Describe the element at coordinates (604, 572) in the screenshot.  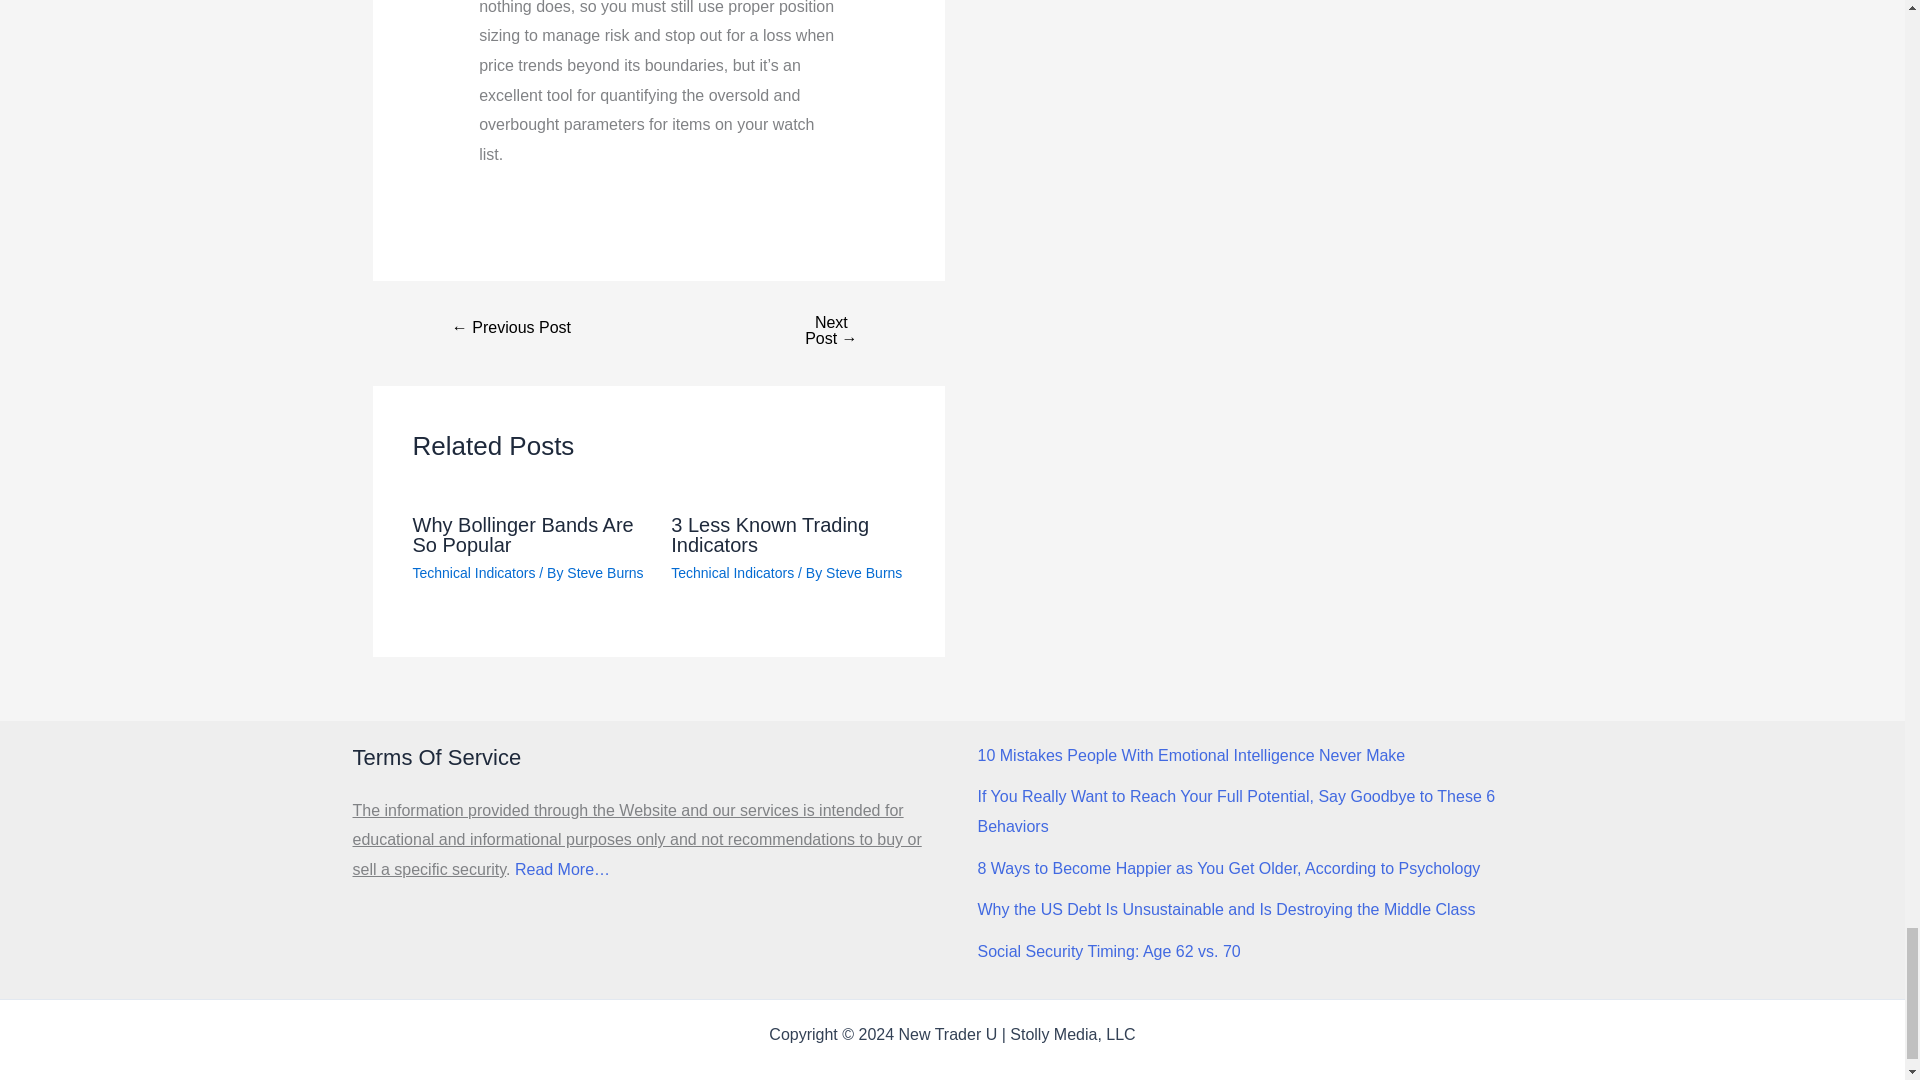
I see `Steve Burns` at that location.